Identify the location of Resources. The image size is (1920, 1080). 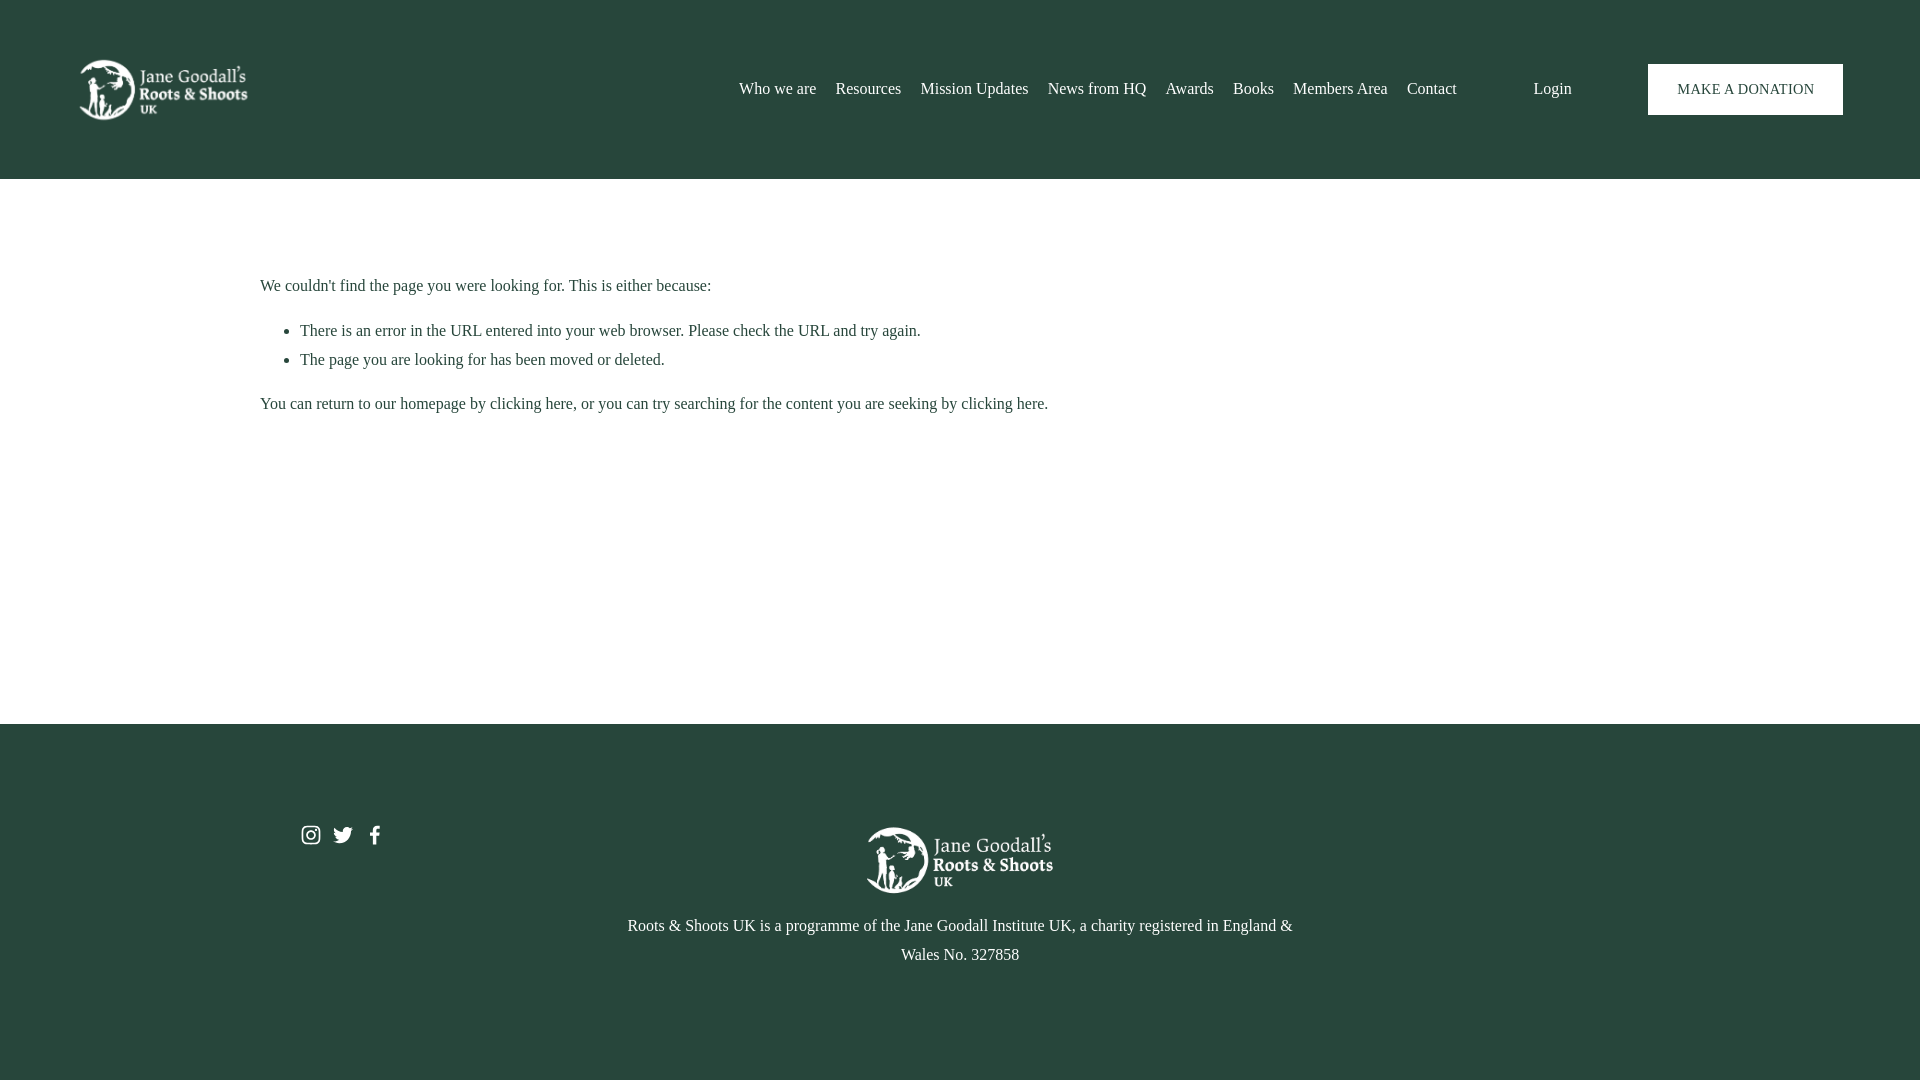
(868, 90).